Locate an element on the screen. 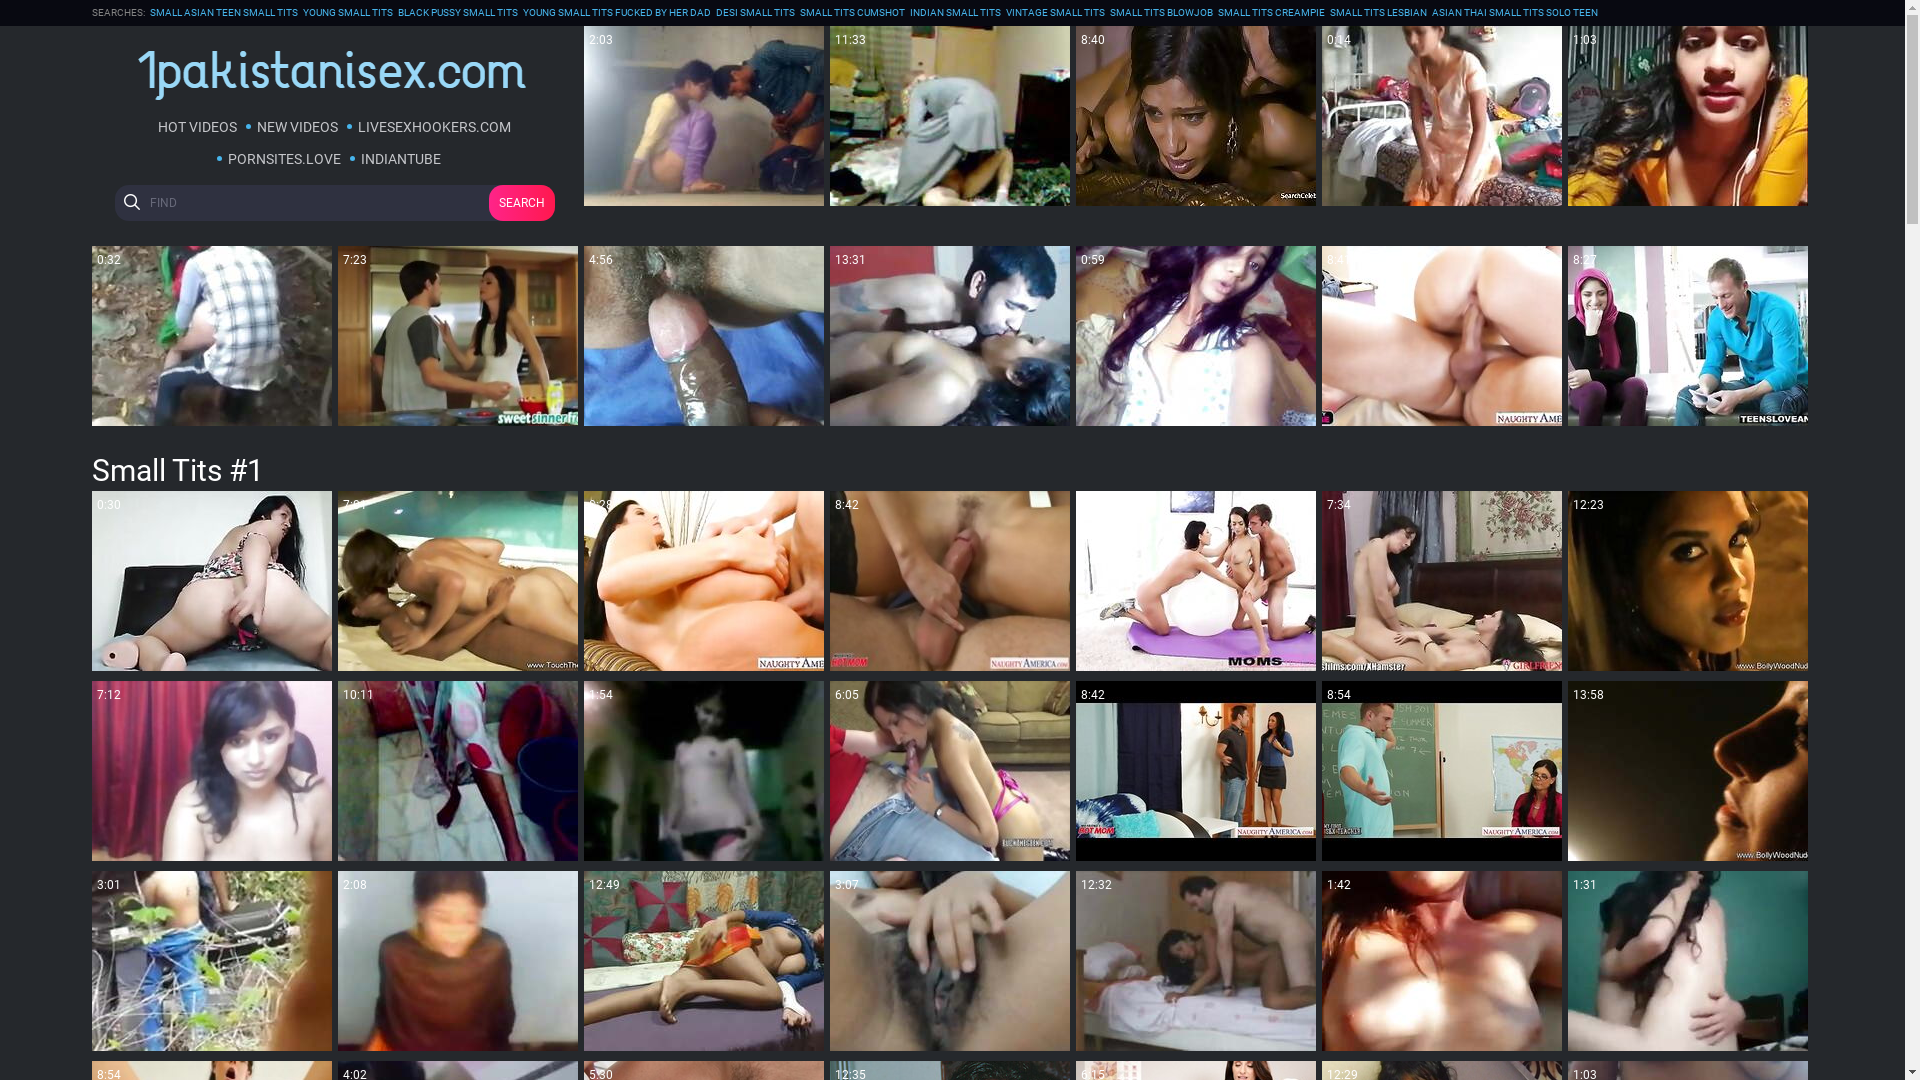 Image resolution: width=1920 pixels, height=1080 pixels. 7:23 is located at coordinates (458, 336).